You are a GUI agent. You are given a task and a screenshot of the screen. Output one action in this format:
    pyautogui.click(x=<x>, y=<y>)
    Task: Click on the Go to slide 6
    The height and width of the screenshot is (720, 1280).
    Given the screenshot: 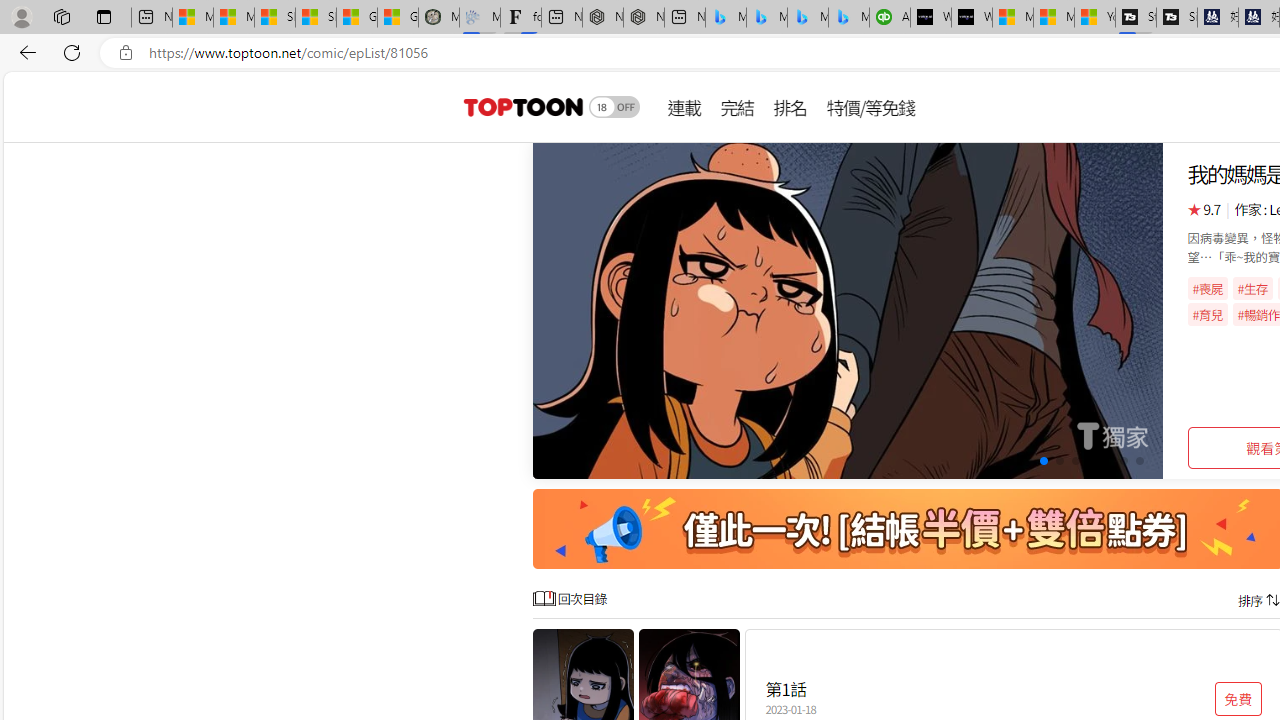 What is the action you would take?
    pyautogui.click(x=1076, y=461)
    